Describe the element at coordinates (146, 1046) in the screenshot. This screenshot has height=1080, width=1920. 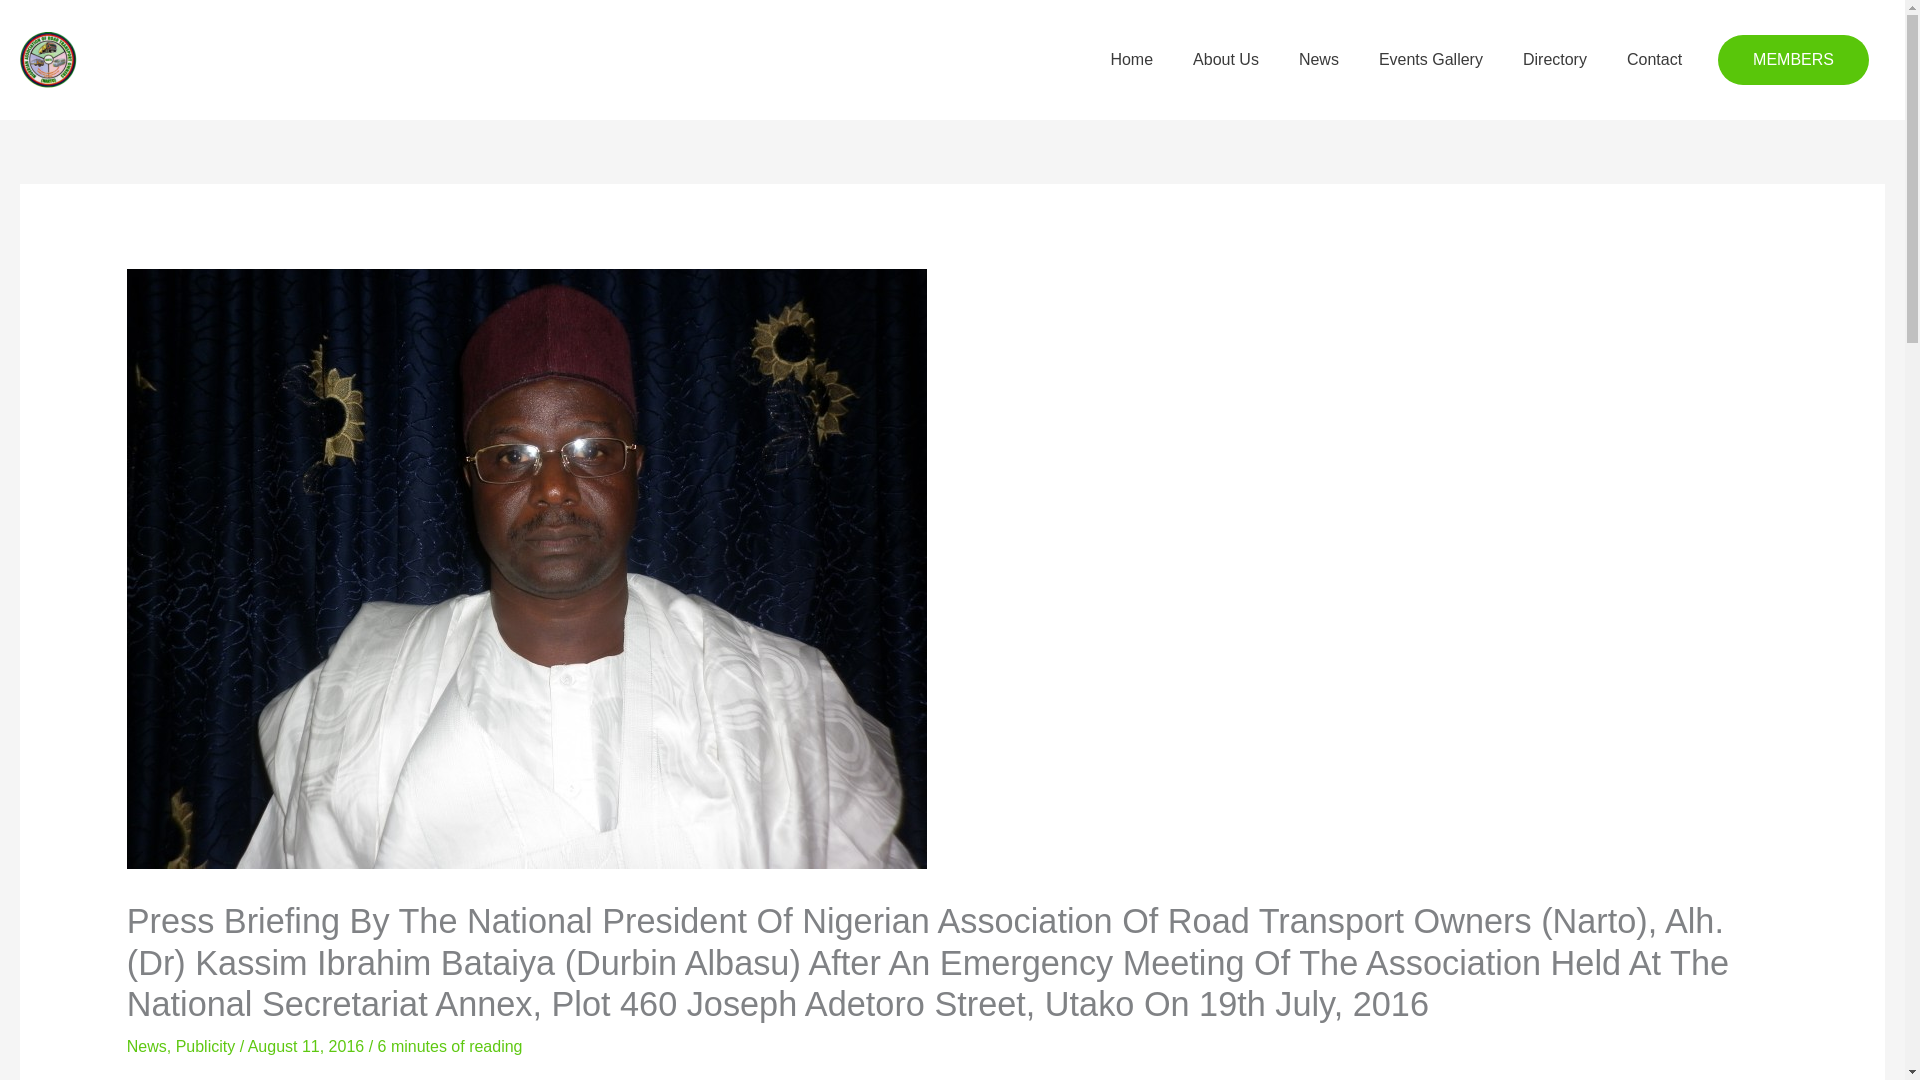
I see `News` at that location.